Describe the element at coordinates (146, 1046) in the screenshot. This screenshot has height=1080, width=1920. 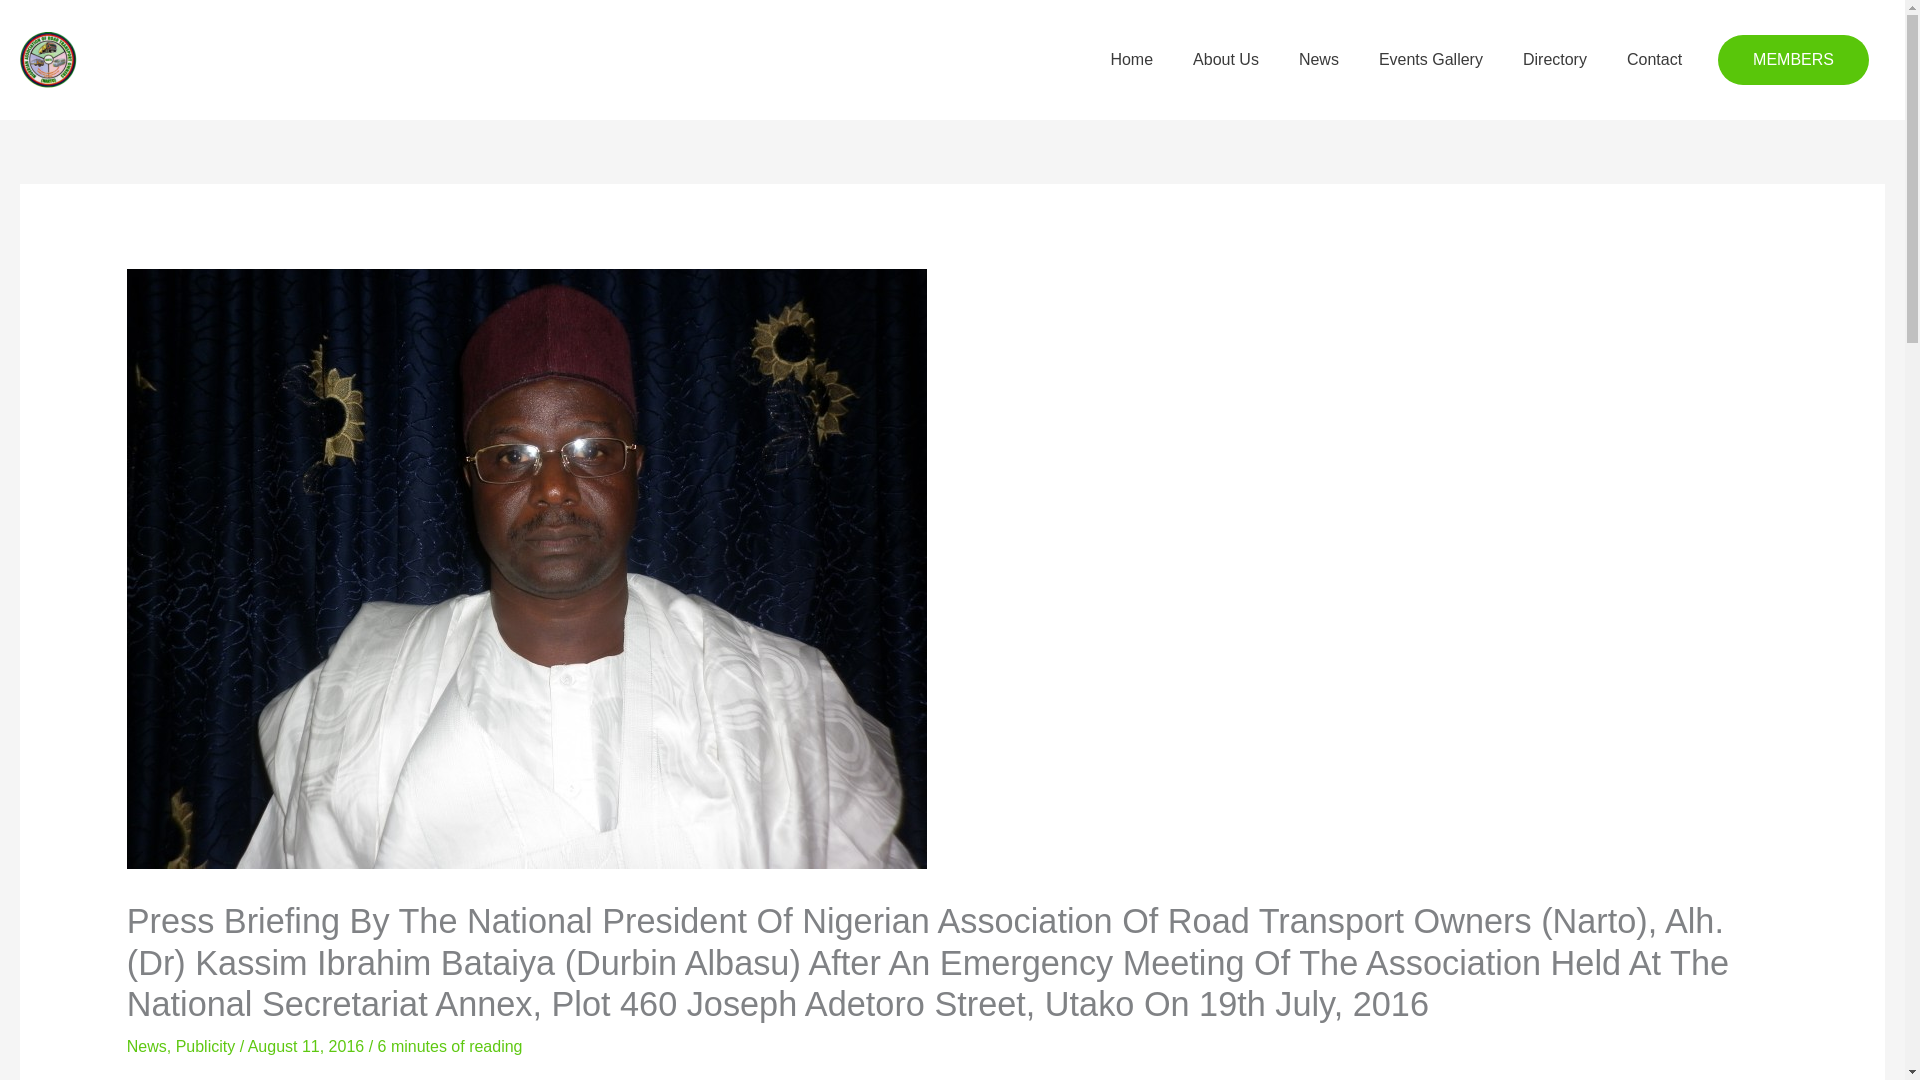
I see `News` at that location.